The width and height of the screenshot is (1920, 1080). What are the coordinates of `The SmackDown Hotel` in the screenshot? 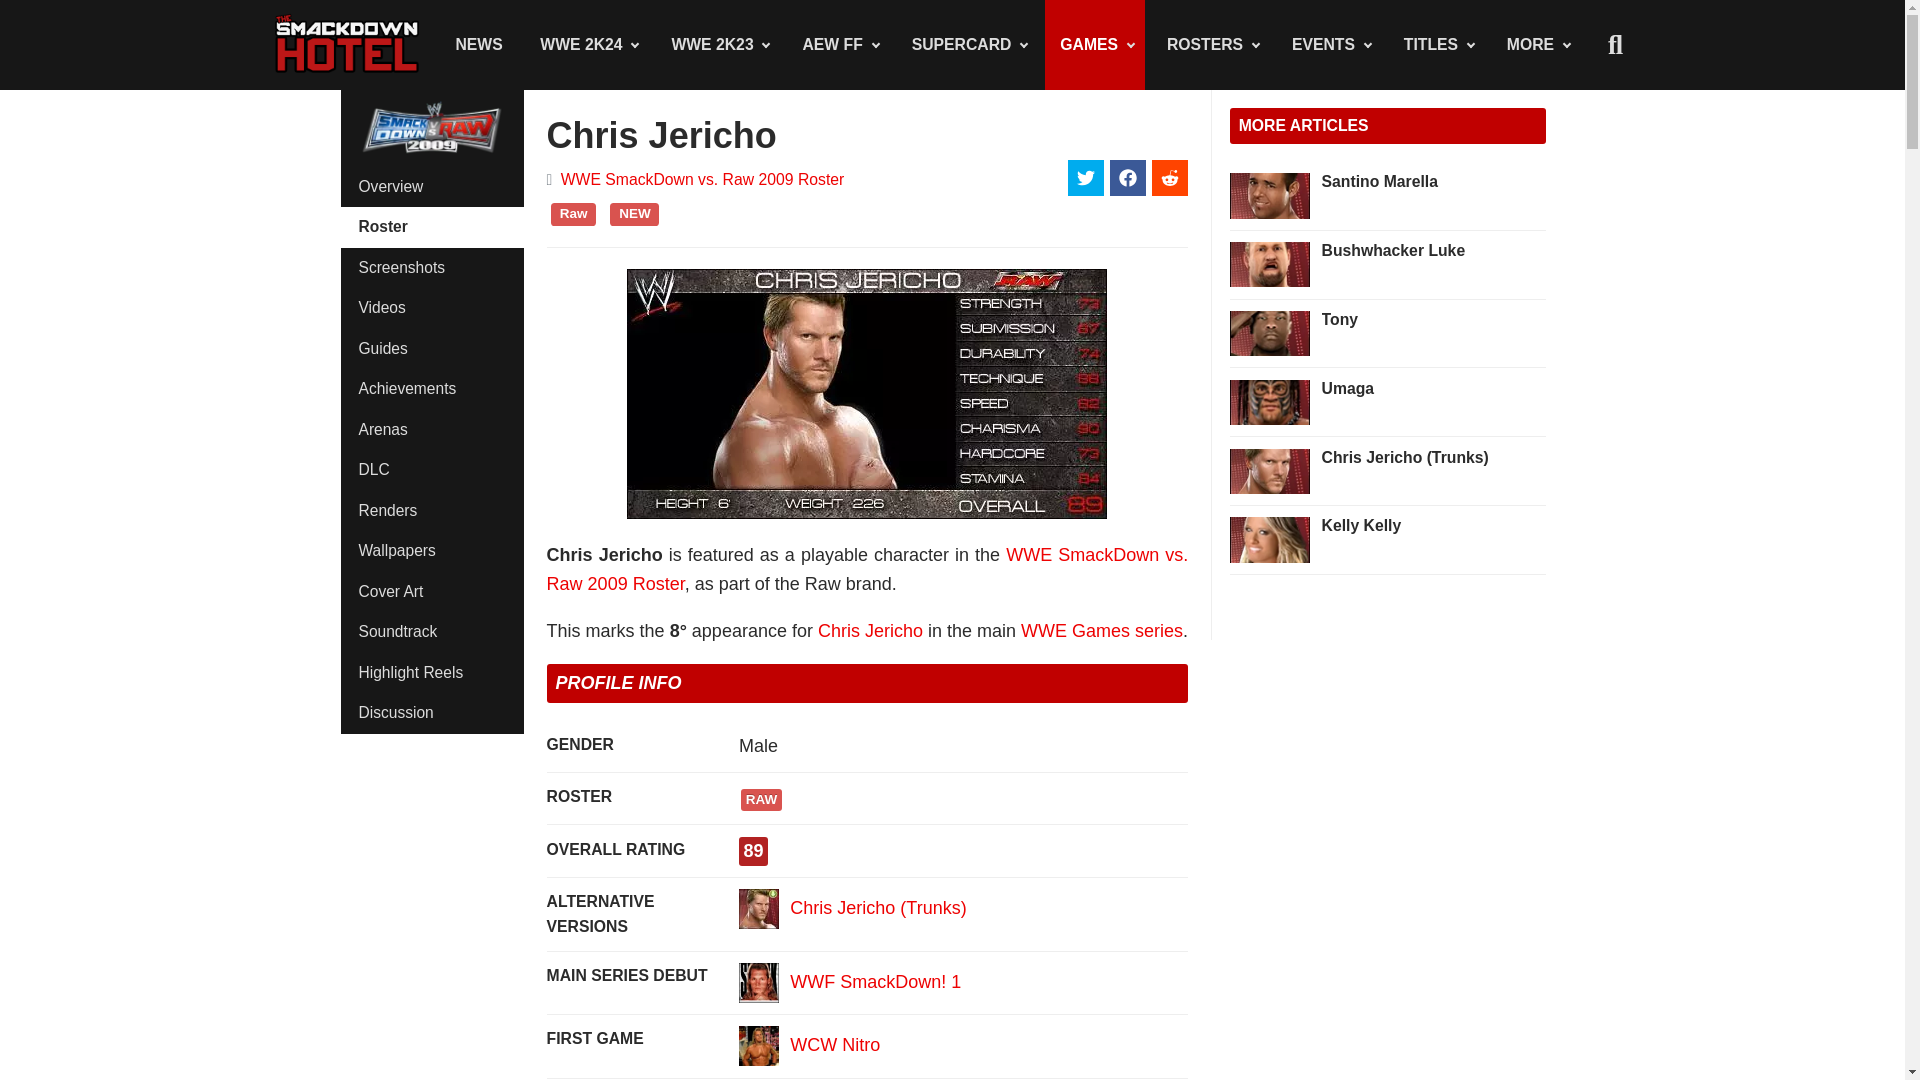 It's located at (347, 44).